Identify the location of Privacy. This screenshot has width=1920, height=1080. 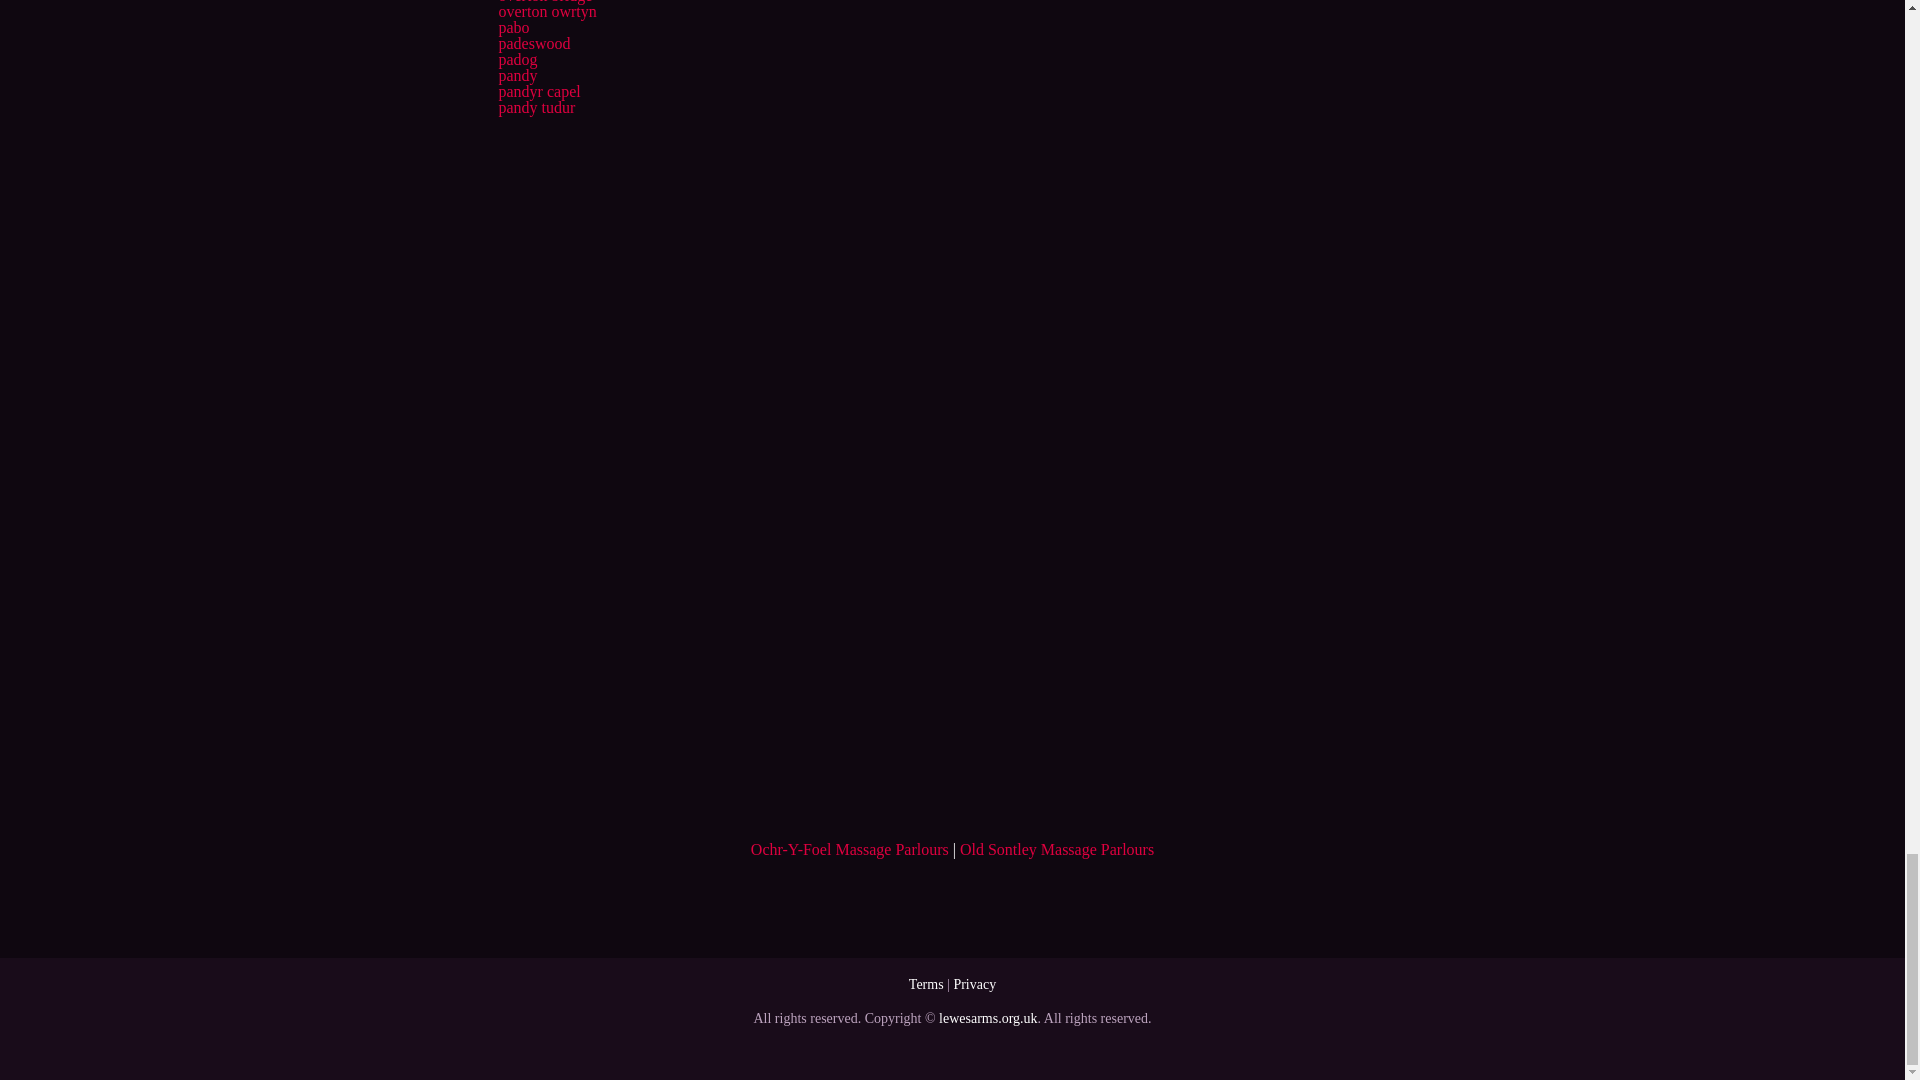
(974, 984).